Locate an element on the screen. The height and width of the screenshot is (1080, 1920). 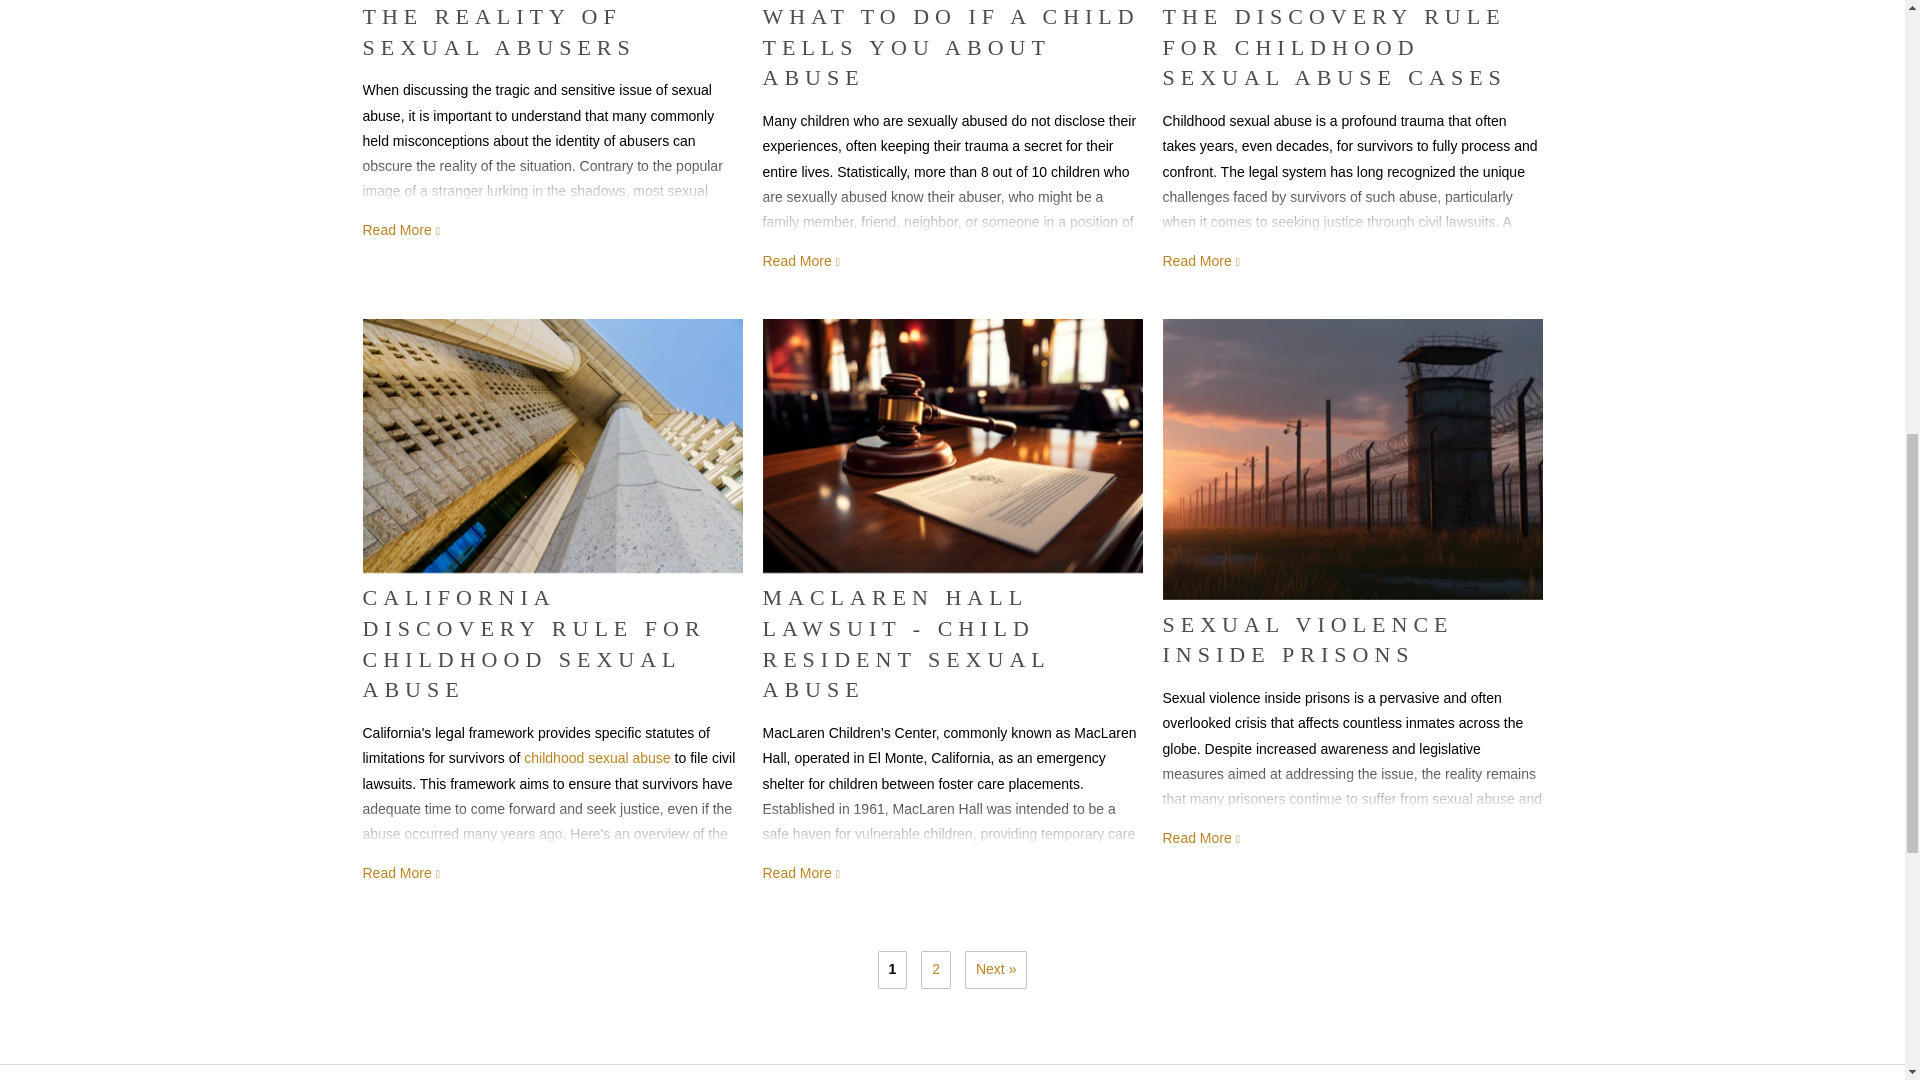
The Reality of Sexual Abusers is located at coordinates (402, 230).